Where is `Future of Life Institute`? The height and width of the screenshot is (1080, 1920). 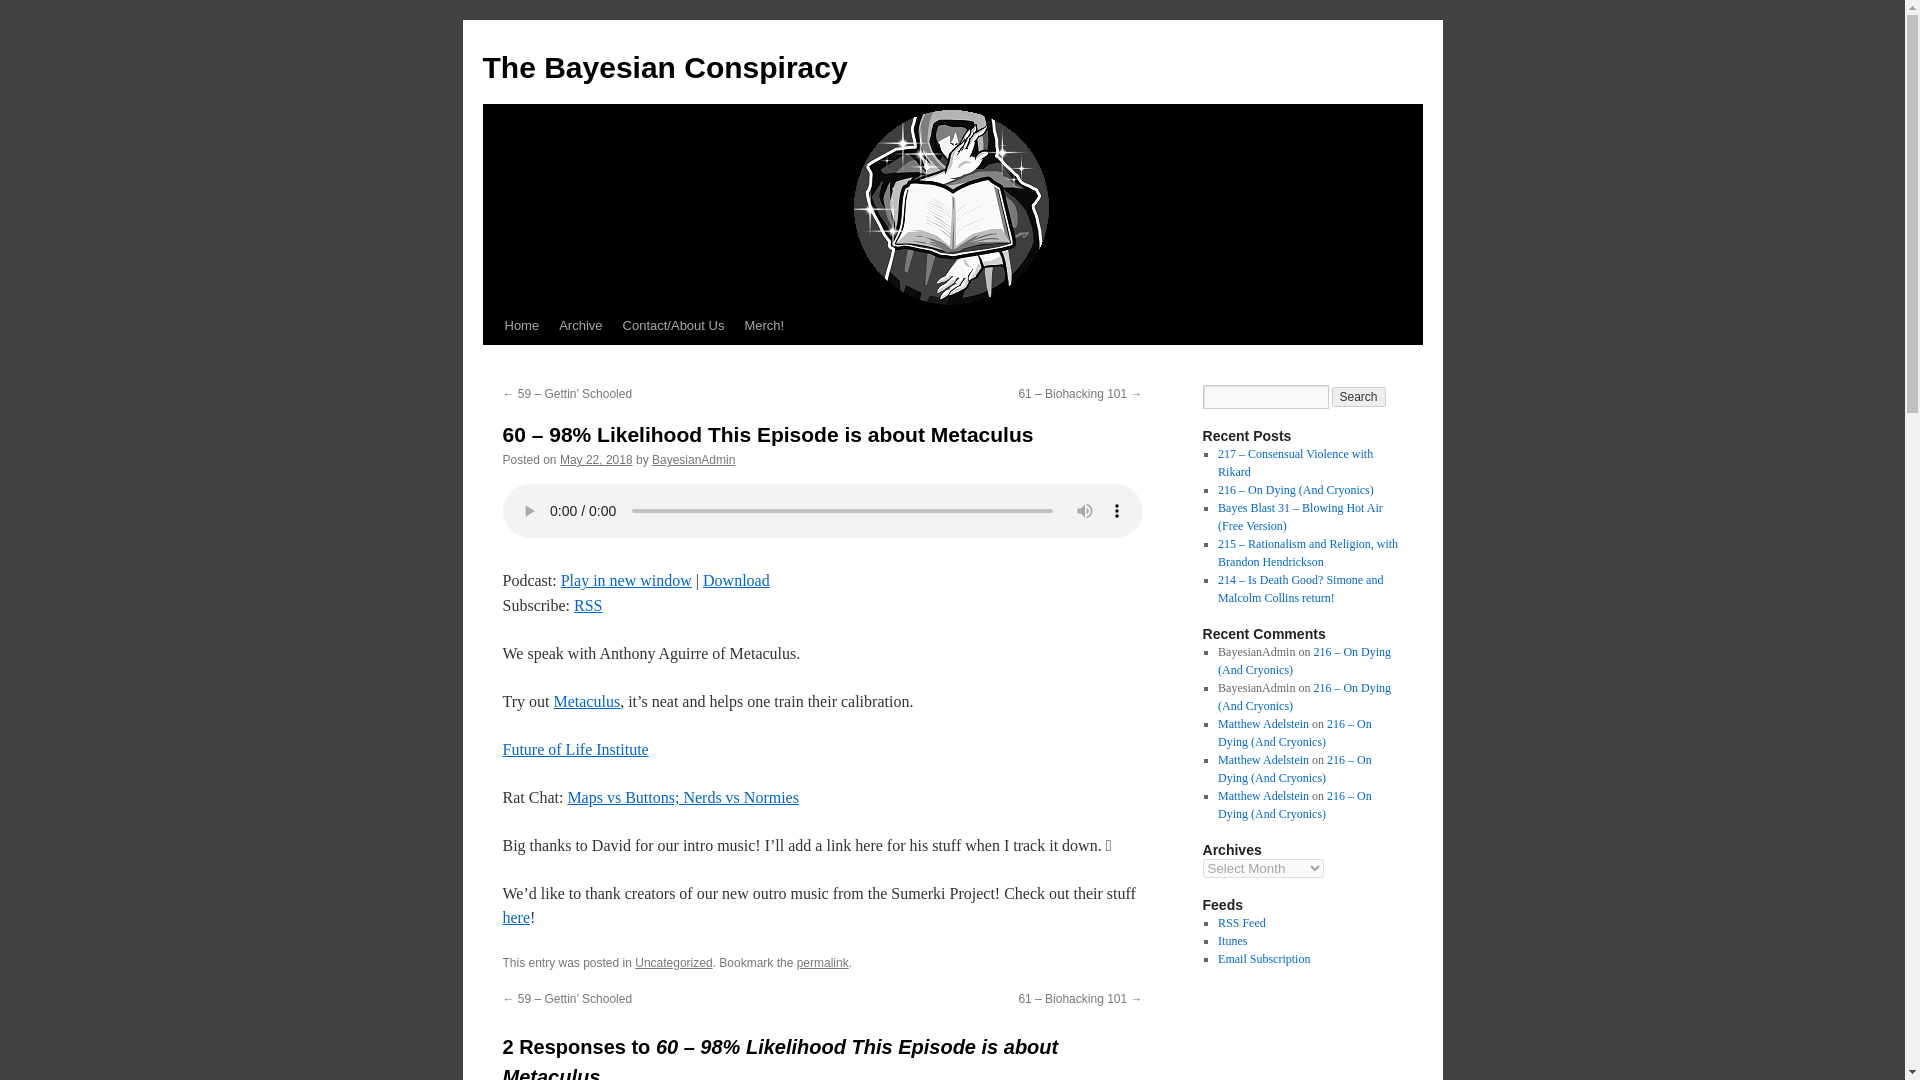 Future of Life Institute is located at coordinates (574, 749).